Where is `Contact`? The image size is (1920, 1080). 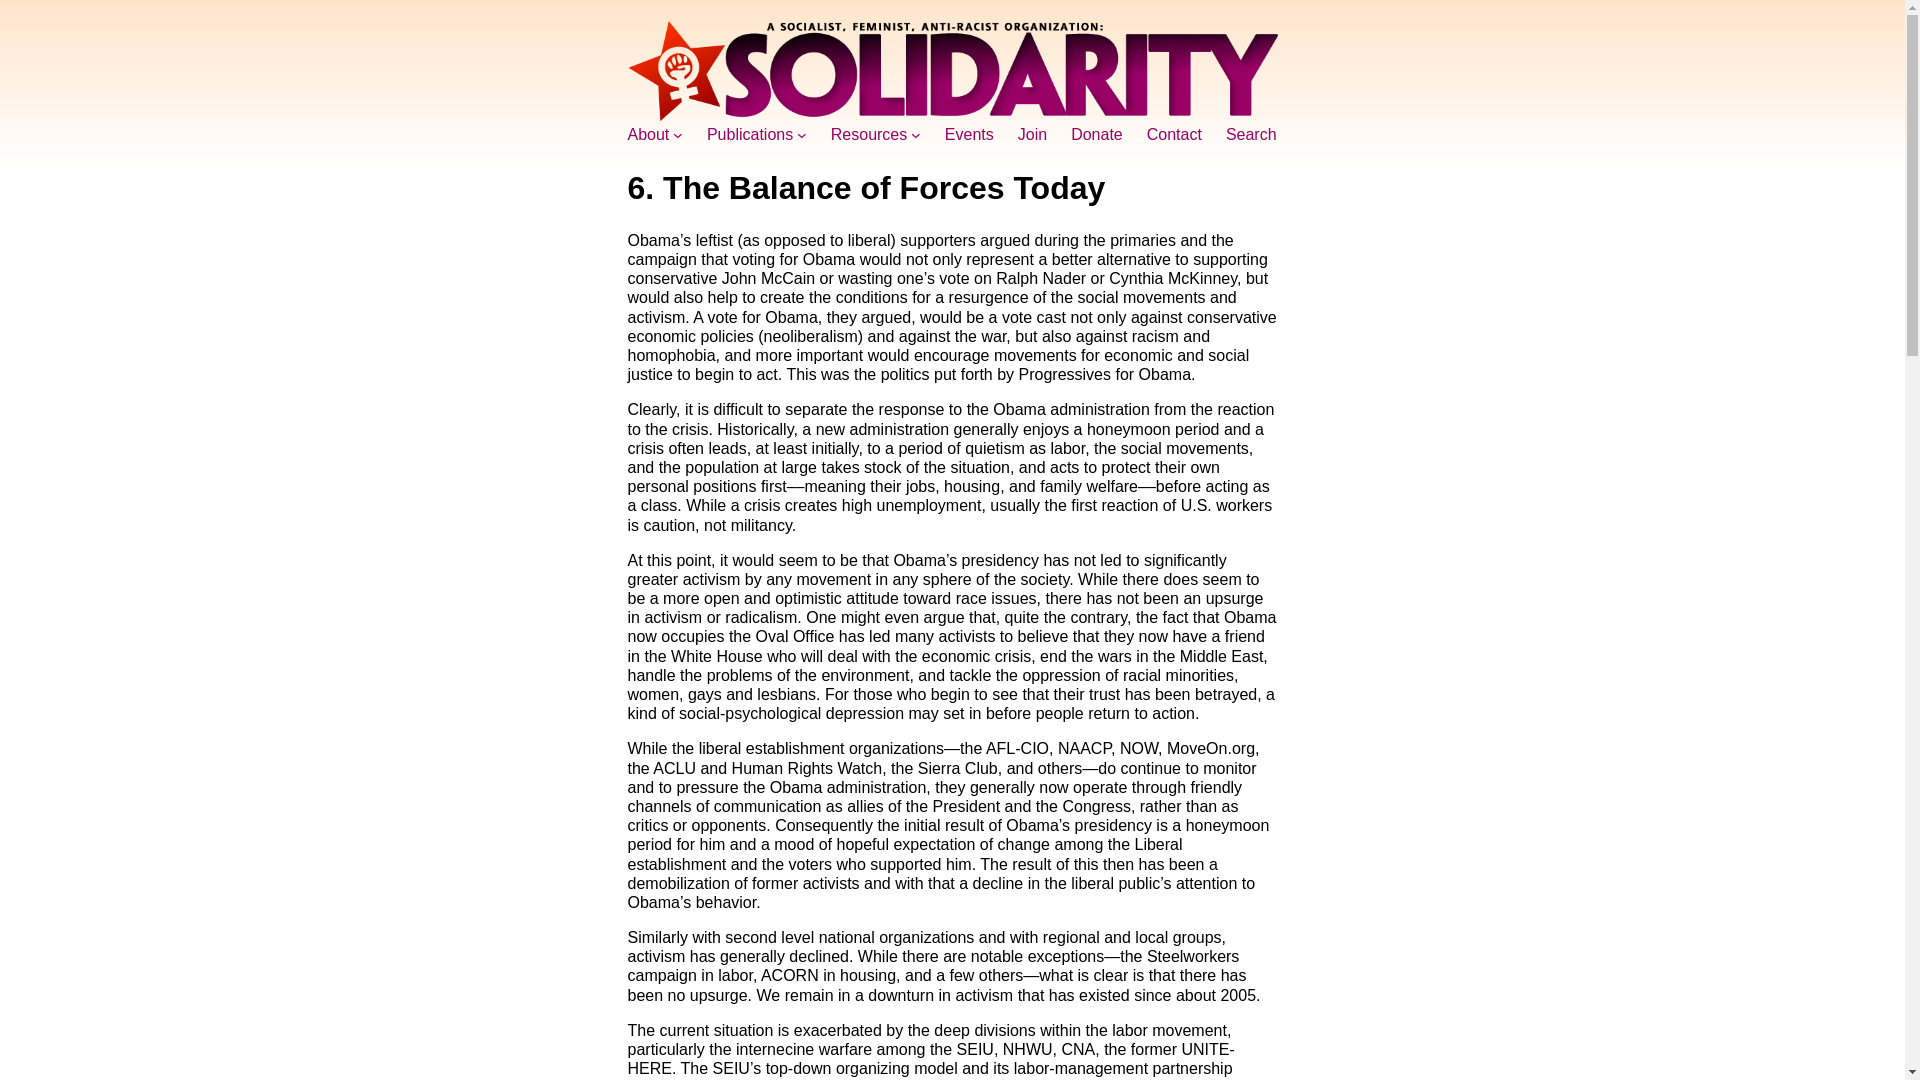
Contact is located at coordinates (1174, 134).